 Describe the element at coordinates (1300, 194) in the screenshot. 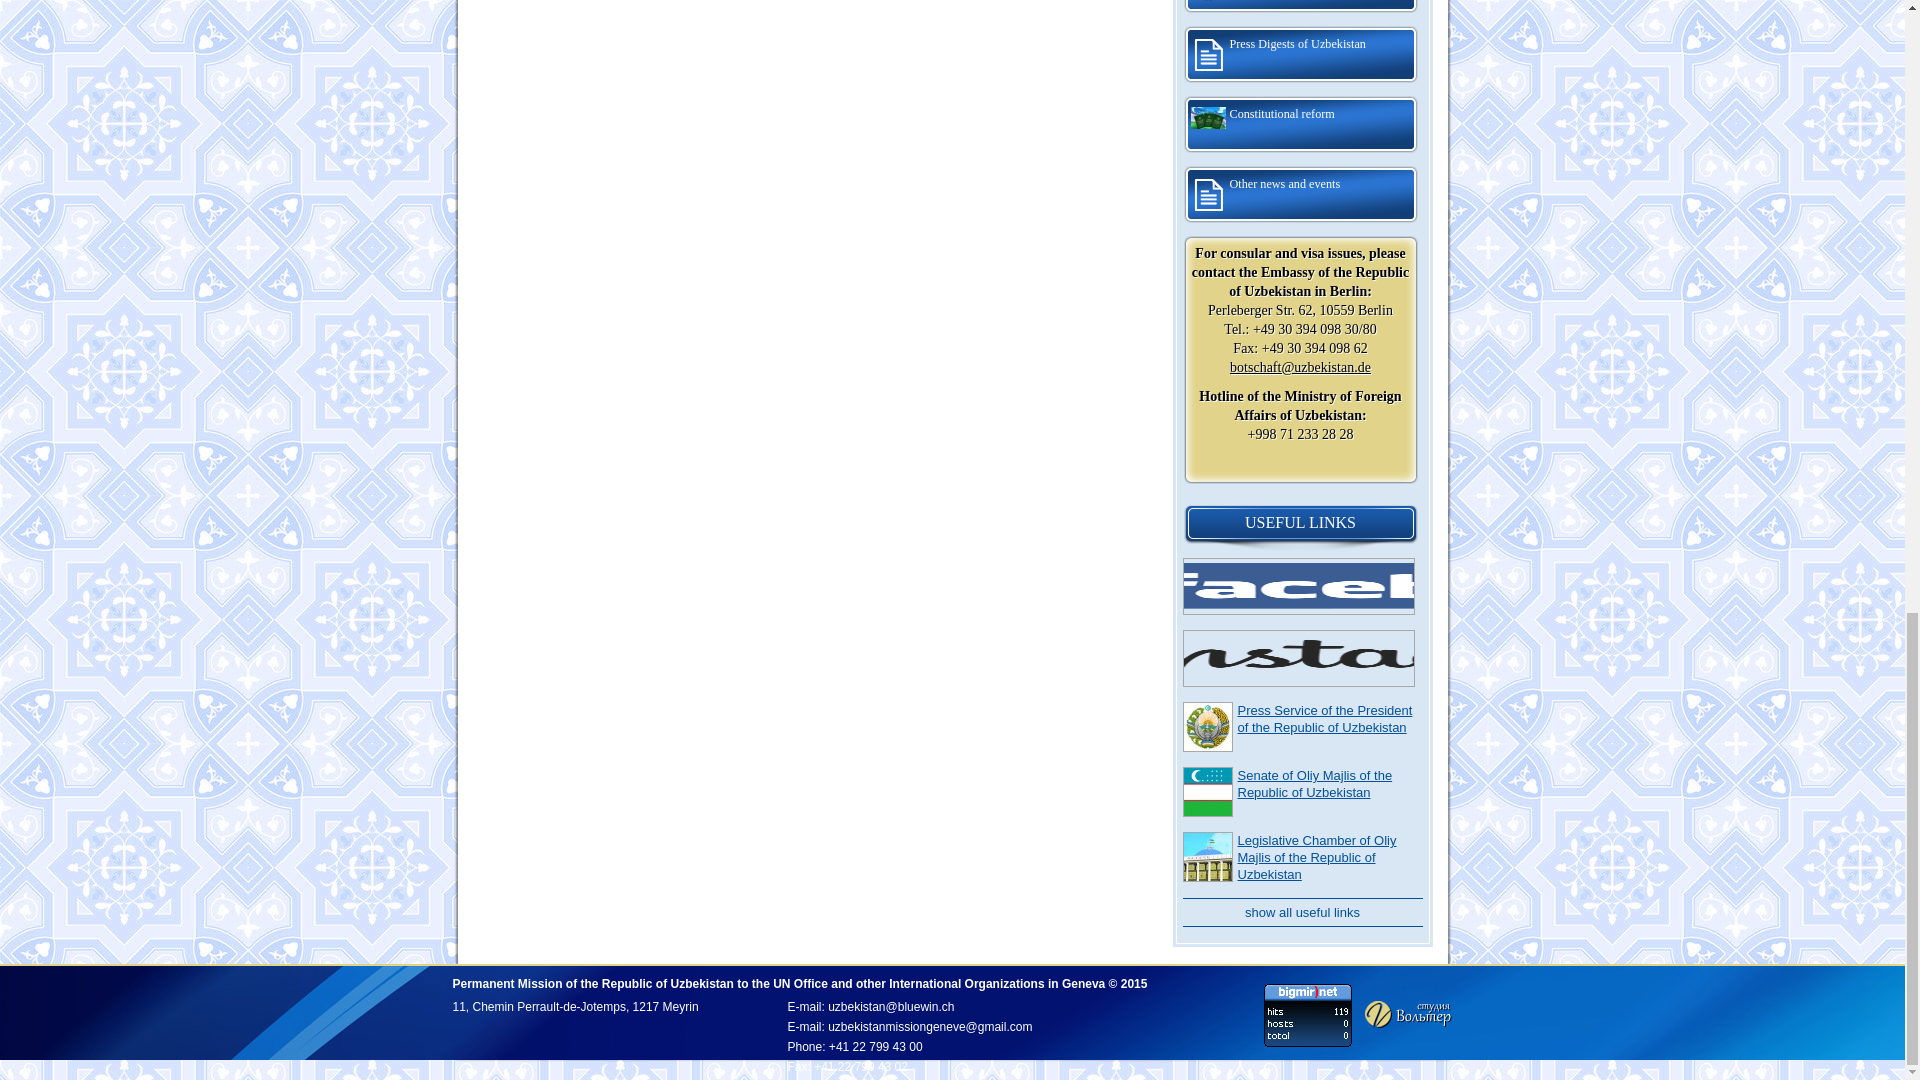

I see `Other news and events` at that location.